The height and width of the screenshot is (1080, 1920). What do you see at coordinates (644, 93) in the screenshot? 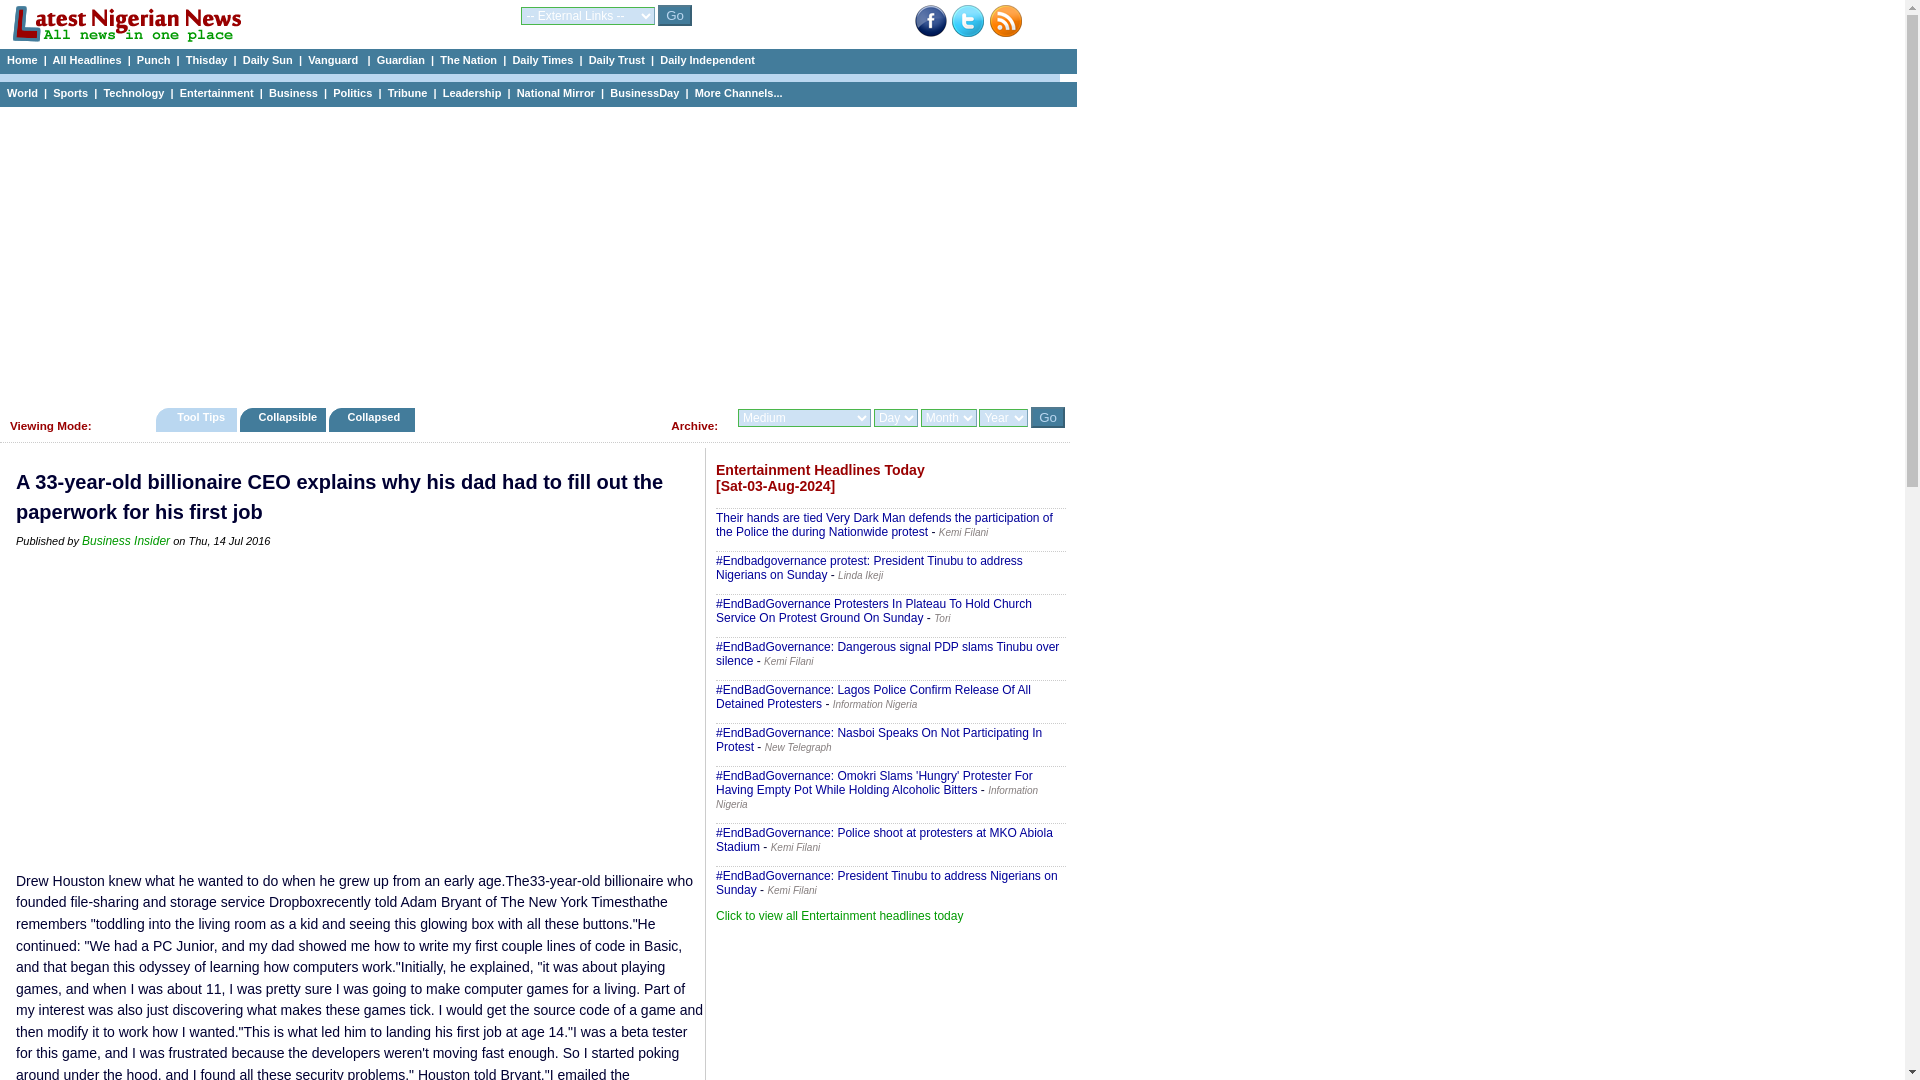
I see `BusinessDay` at bounding box center [644, 93].